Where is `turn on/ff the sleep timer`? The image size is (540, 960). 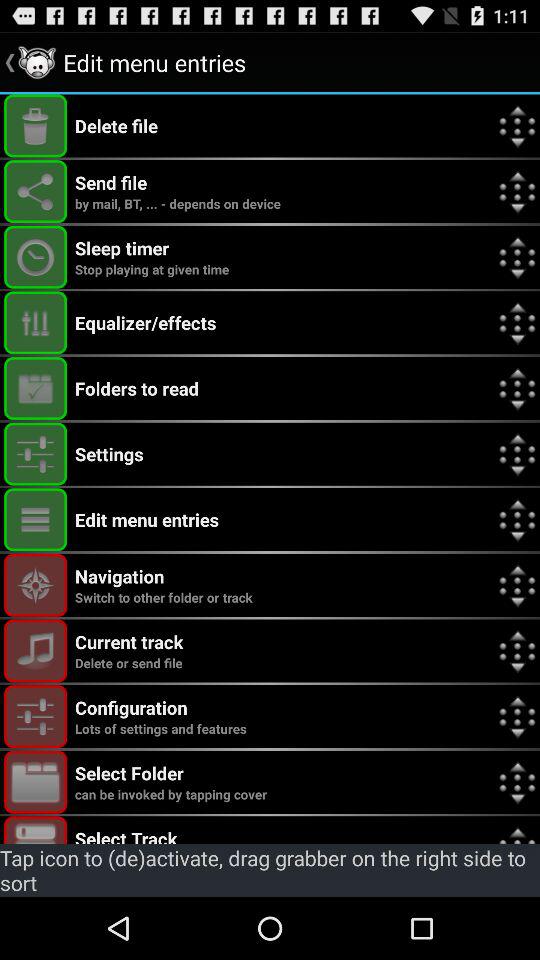 turn on/ff the sleep timer is located at coordinates (36, 256).